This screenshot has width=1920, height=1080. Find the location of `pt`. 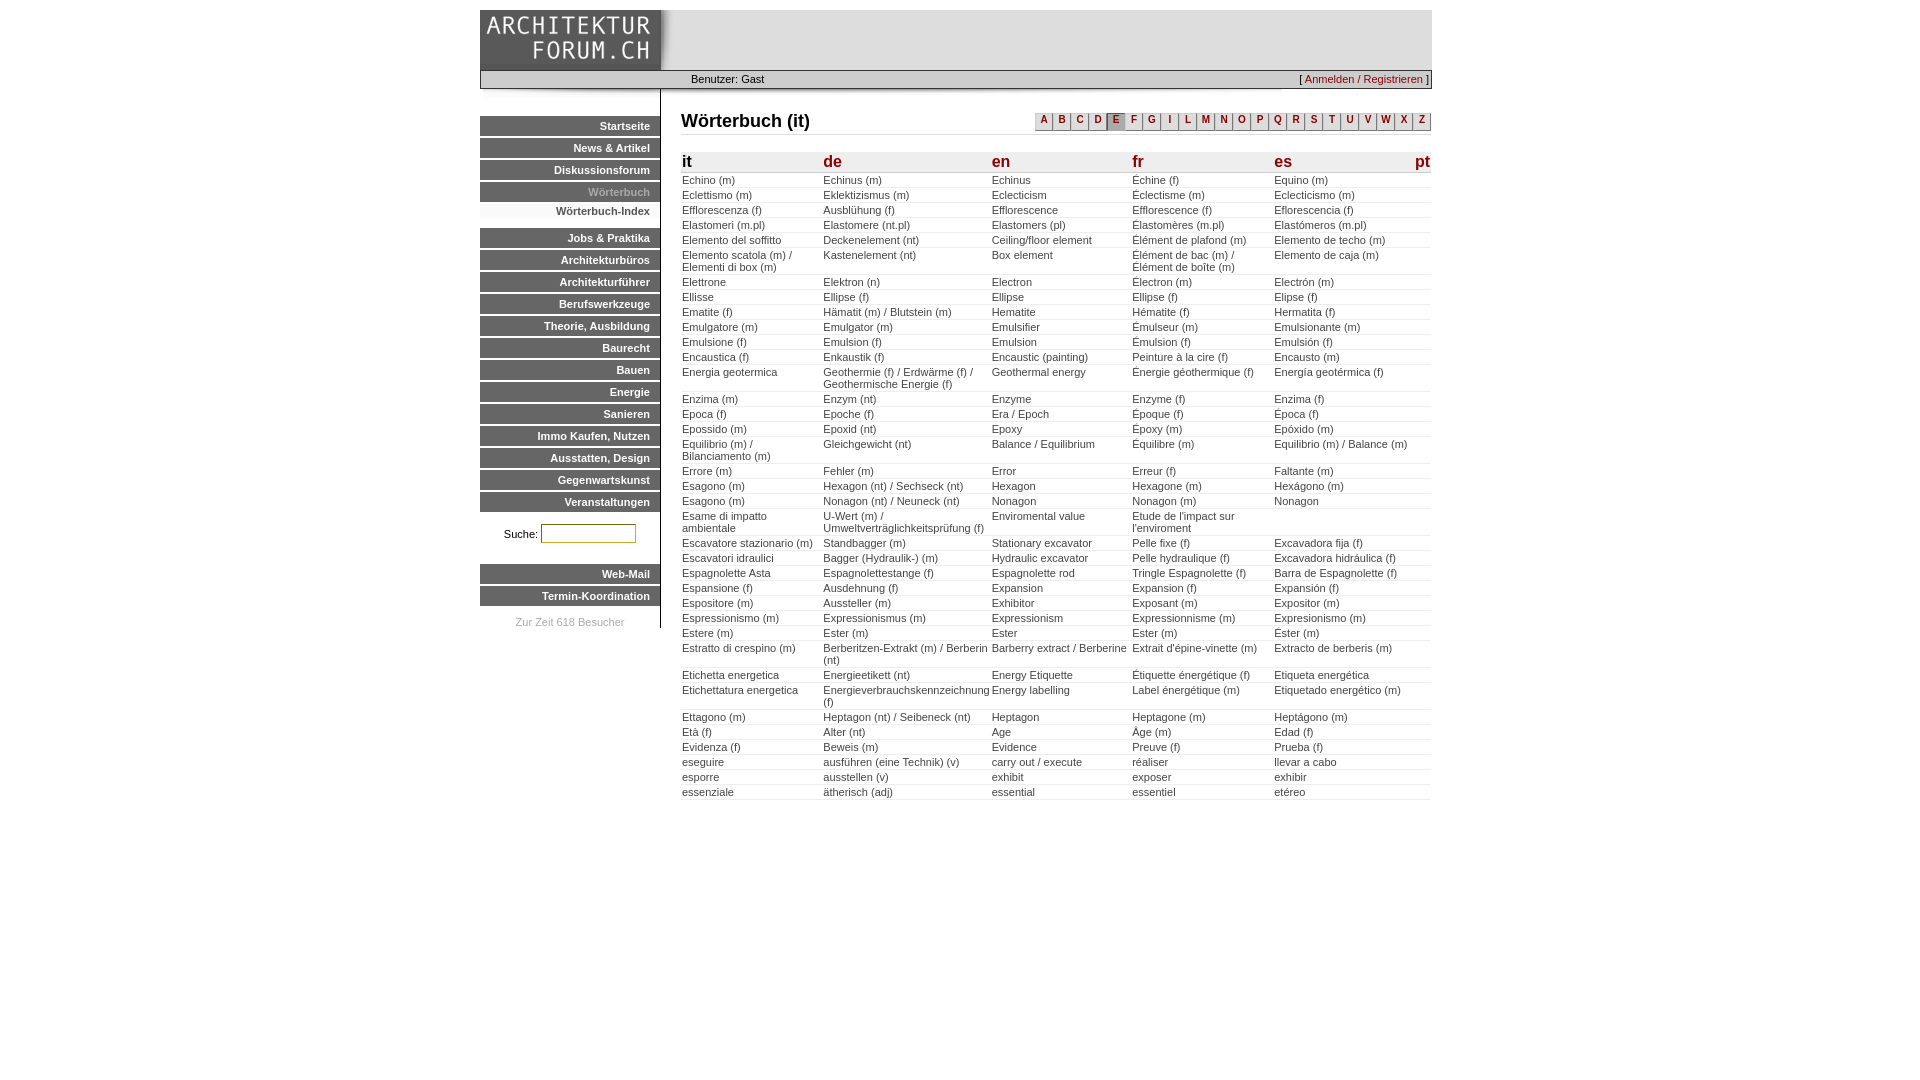

pt is located at coordinates (1422, 162).